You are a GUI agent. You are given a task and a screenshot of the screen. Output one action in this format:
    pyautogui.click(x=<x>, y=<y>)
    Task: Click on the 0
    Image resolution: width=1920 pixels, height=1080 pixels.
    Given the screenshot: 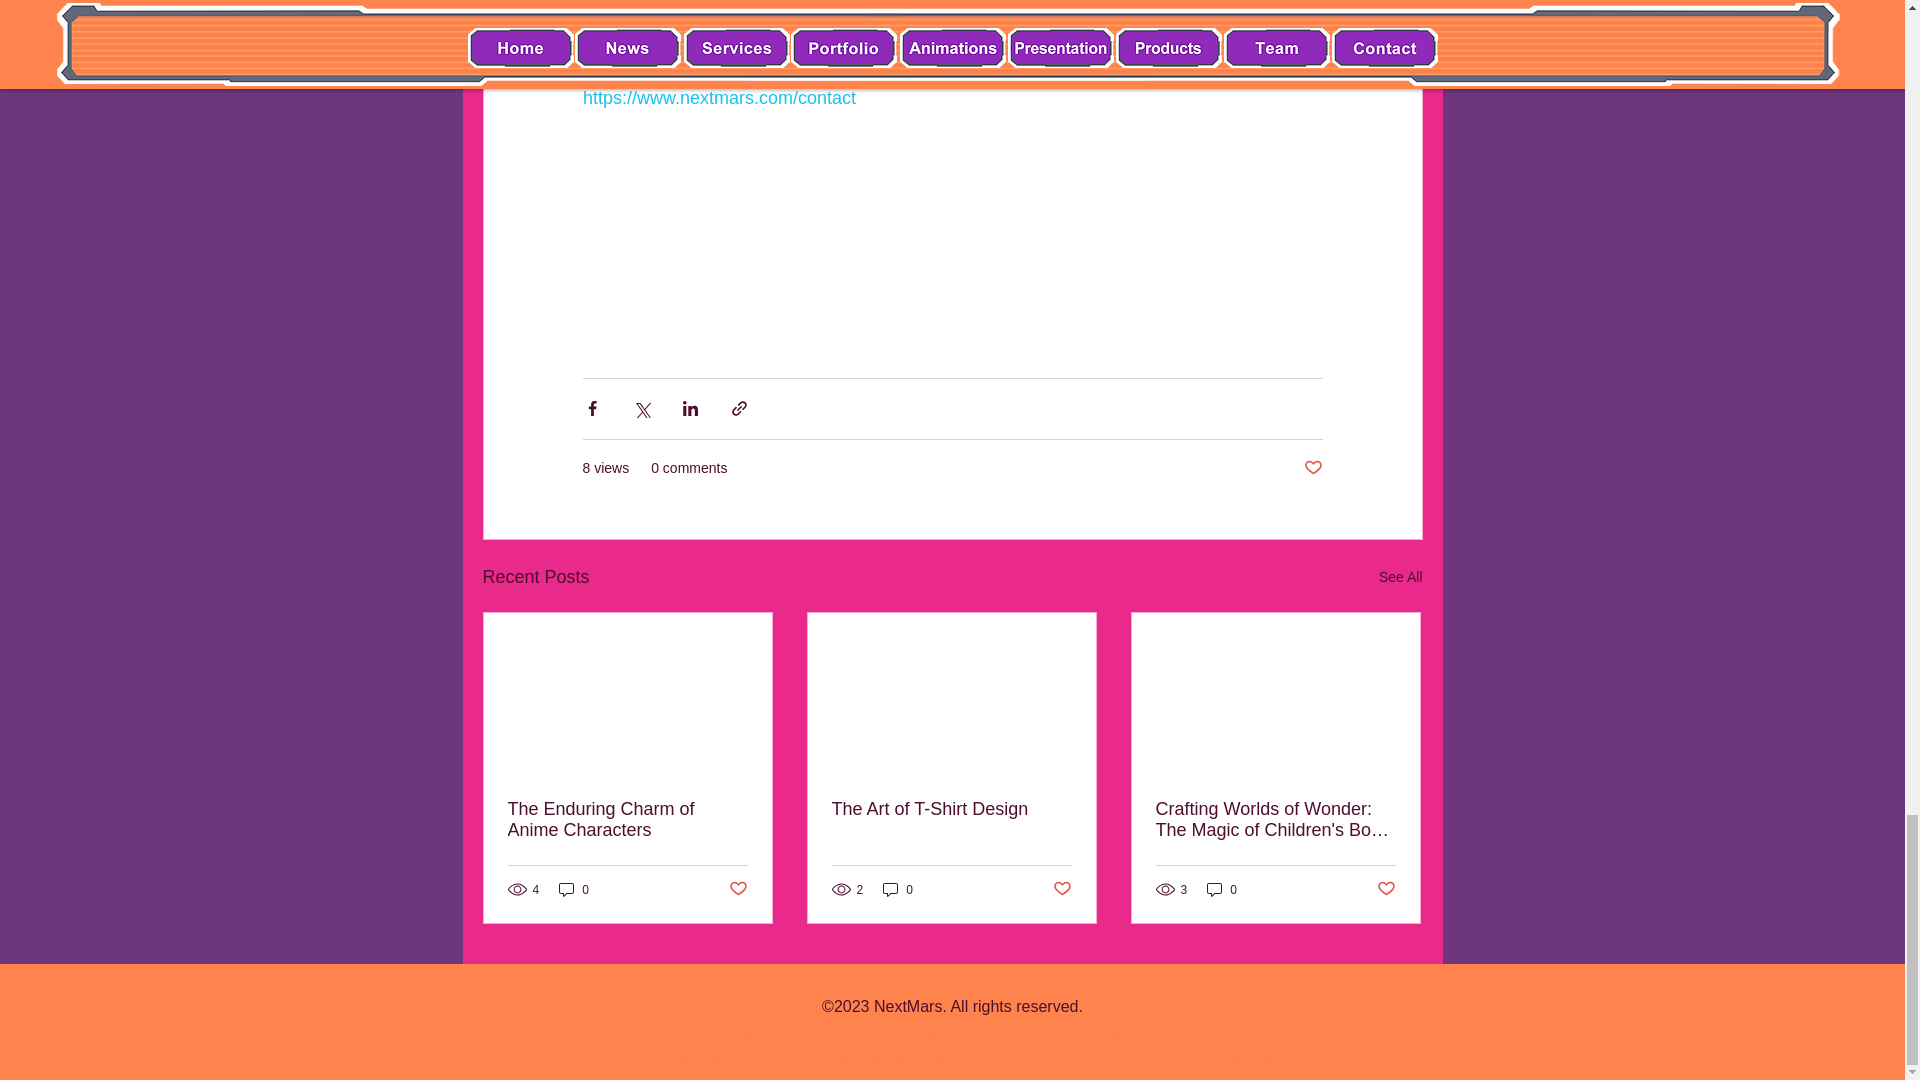 What is the action you would take?
    pyautogui.click(x=574, y=889)
    